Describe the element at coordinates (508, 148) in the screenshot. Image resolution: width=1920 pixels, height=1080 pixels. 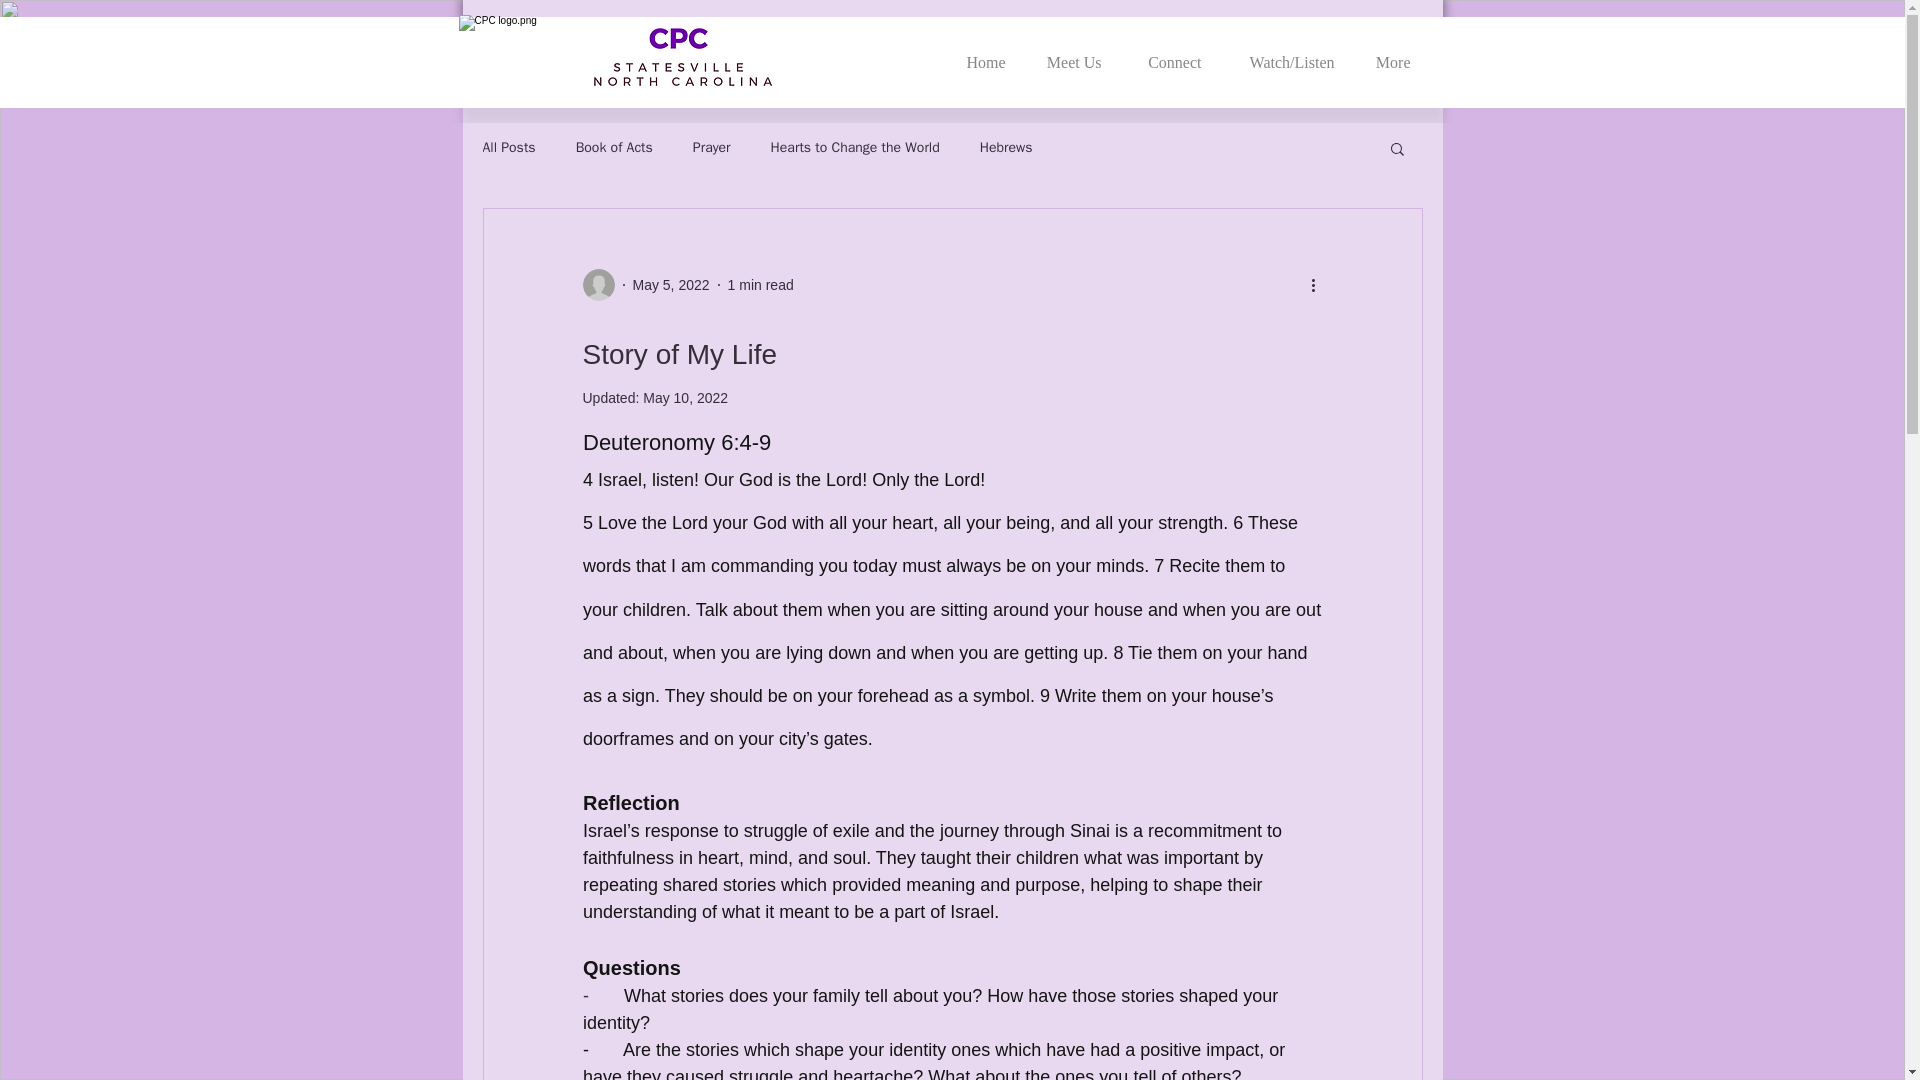
I see `All Posts` at that location.